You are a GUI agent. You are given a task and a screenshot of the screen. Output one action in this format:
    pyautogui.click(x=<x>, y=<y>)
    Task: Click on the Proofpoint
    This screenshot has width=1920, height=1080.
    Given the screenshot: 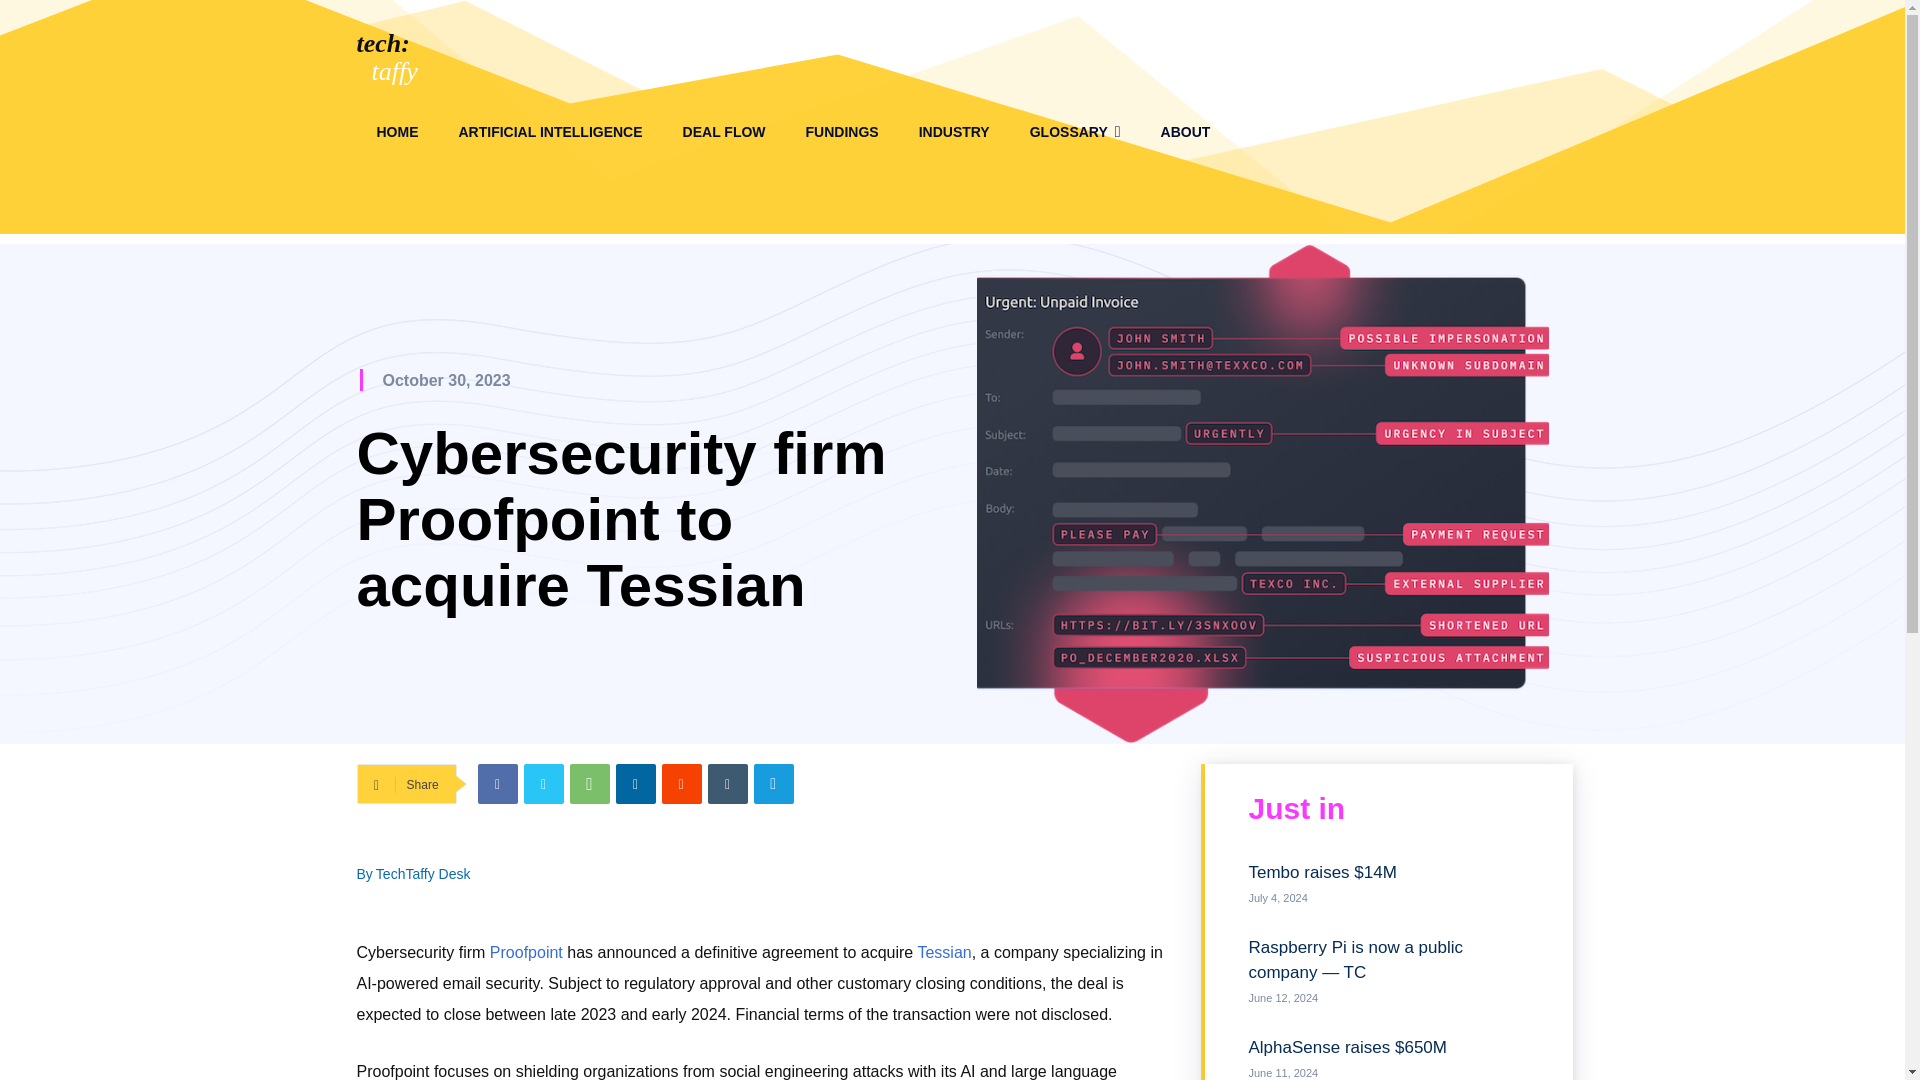 What is the action you would take?
    pyautogui.click(x=526, y=952)
    